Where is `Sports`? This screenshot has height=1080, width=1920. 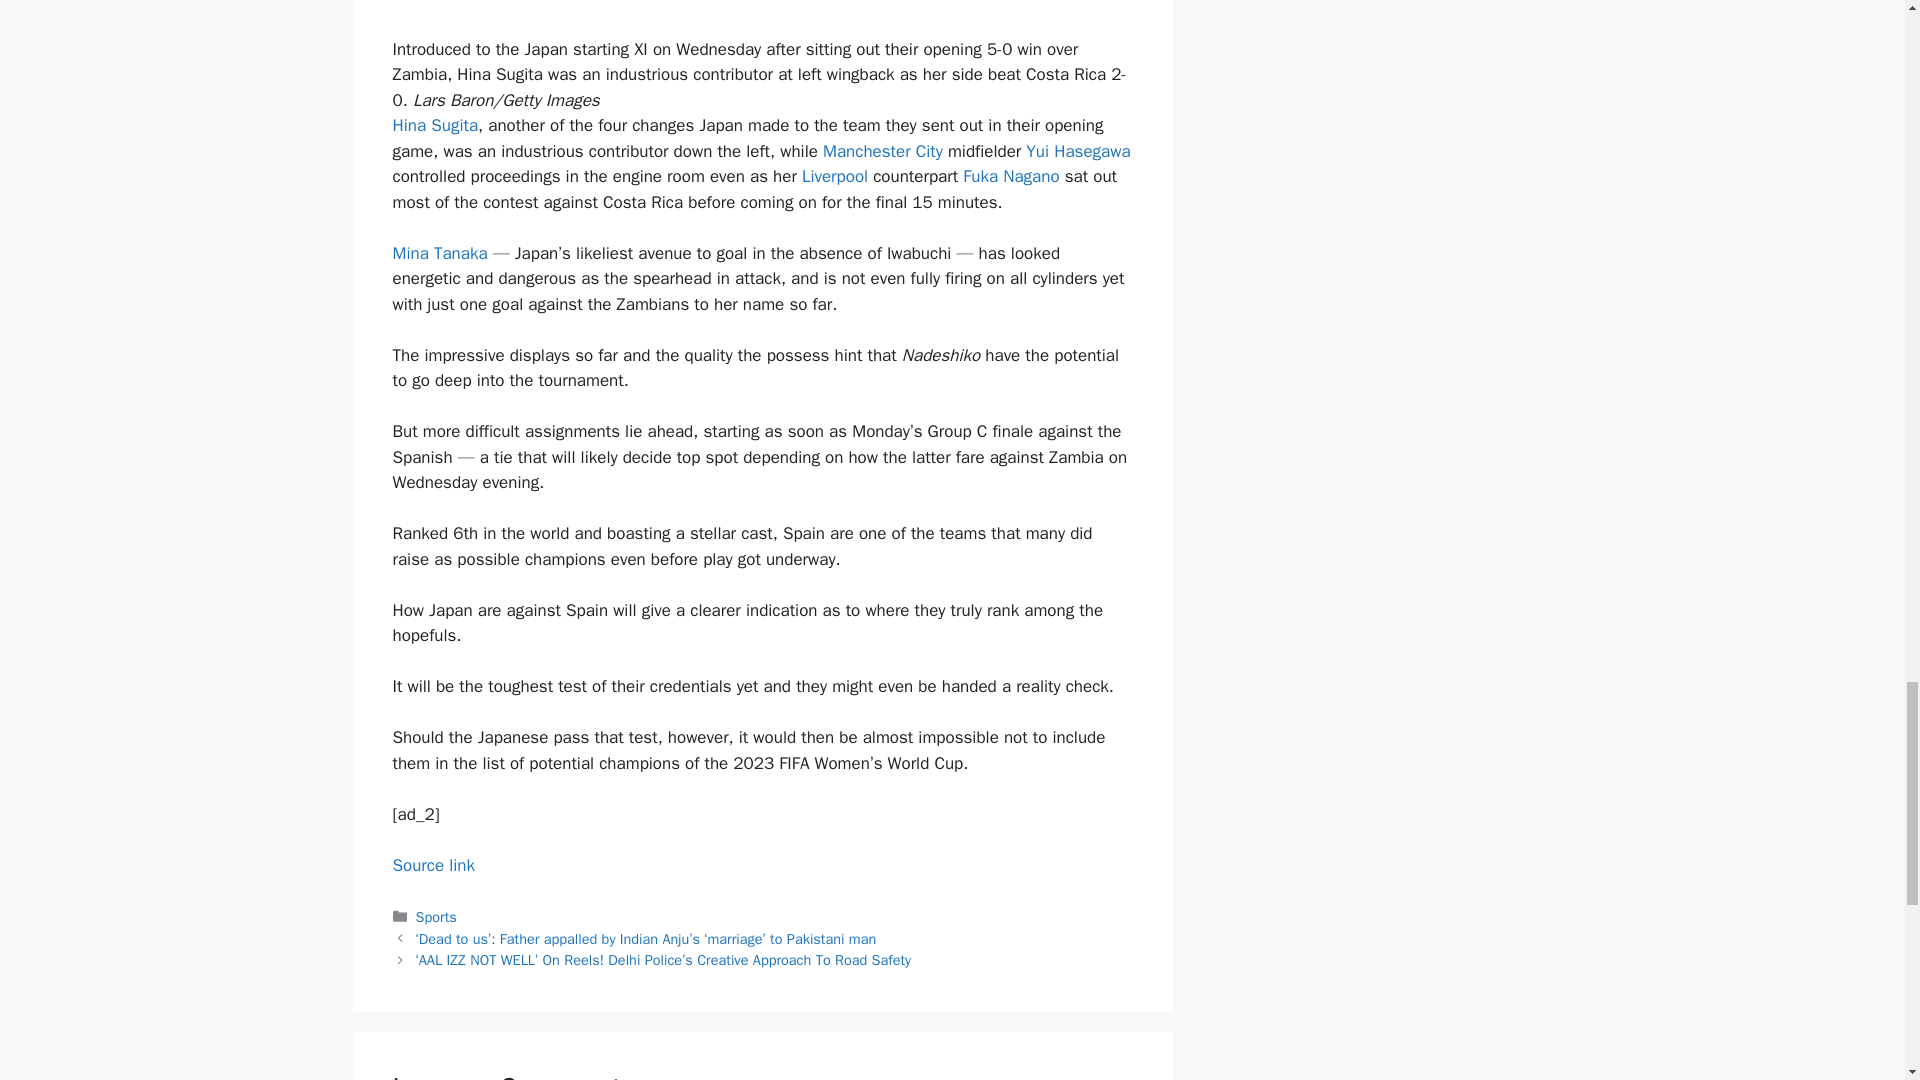 Sports is located at coordinates (436, 916).